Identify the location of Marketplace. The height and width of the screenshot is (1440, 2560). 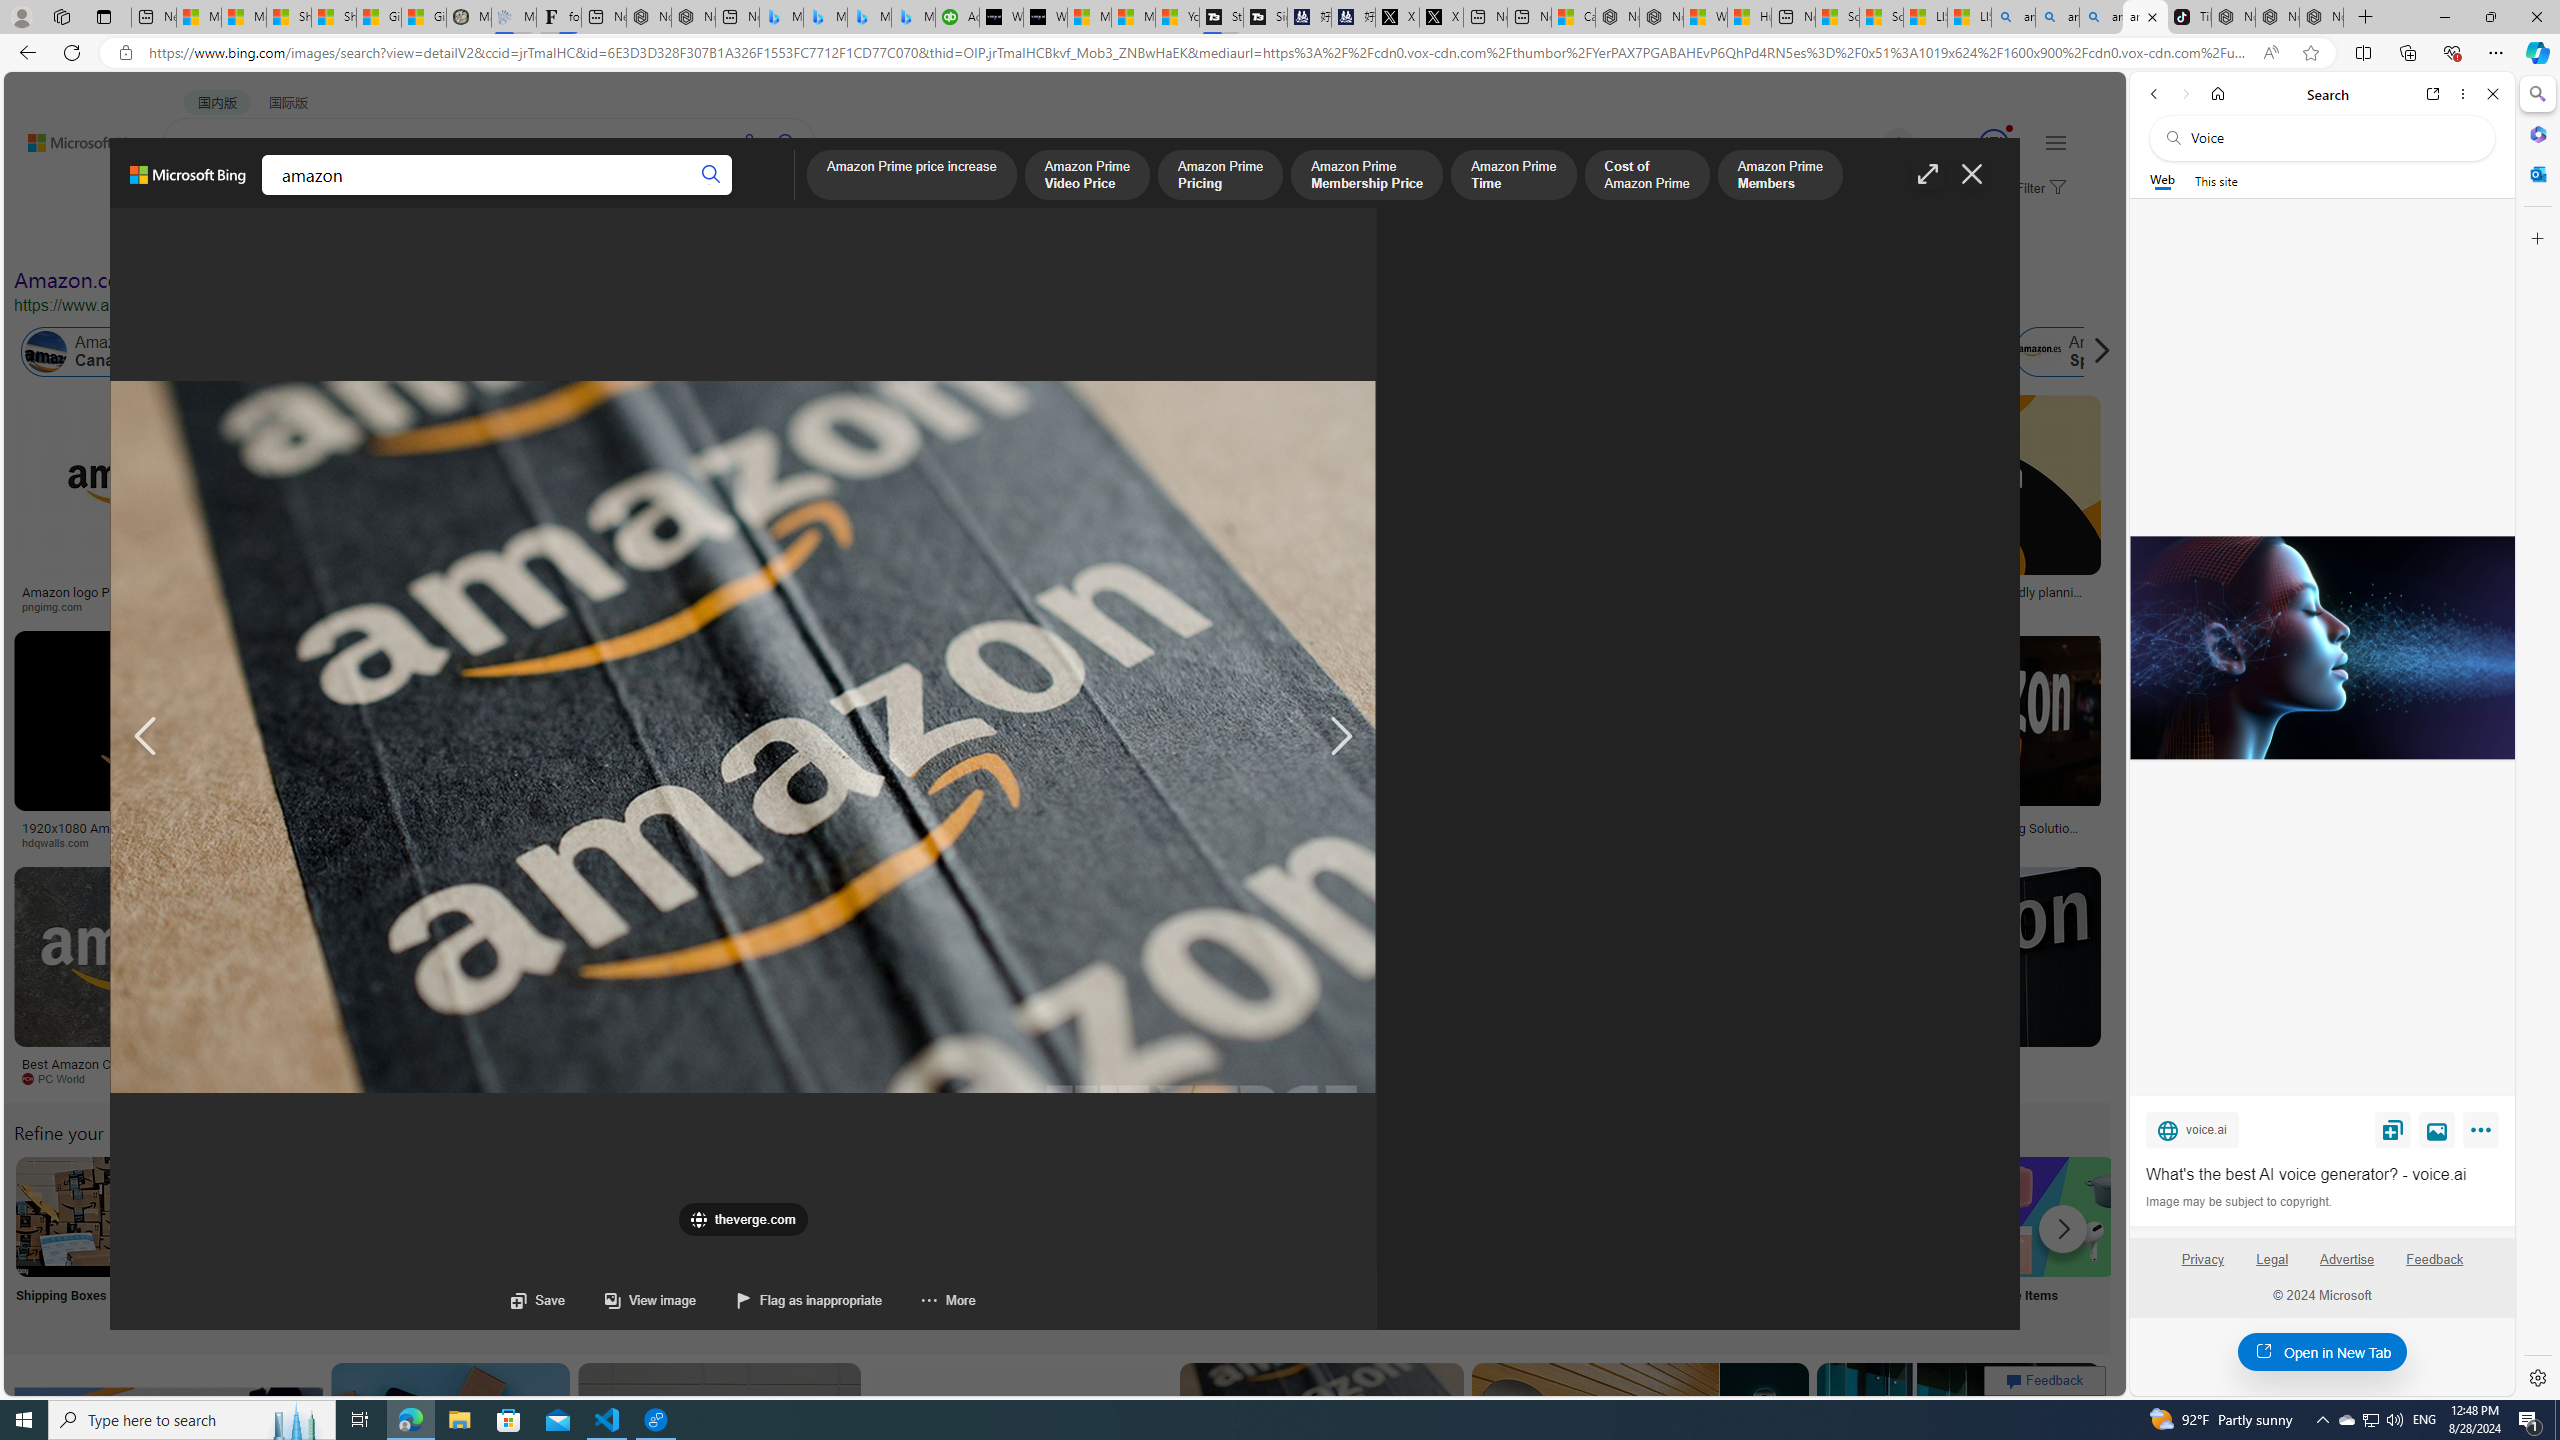
(700, 842).